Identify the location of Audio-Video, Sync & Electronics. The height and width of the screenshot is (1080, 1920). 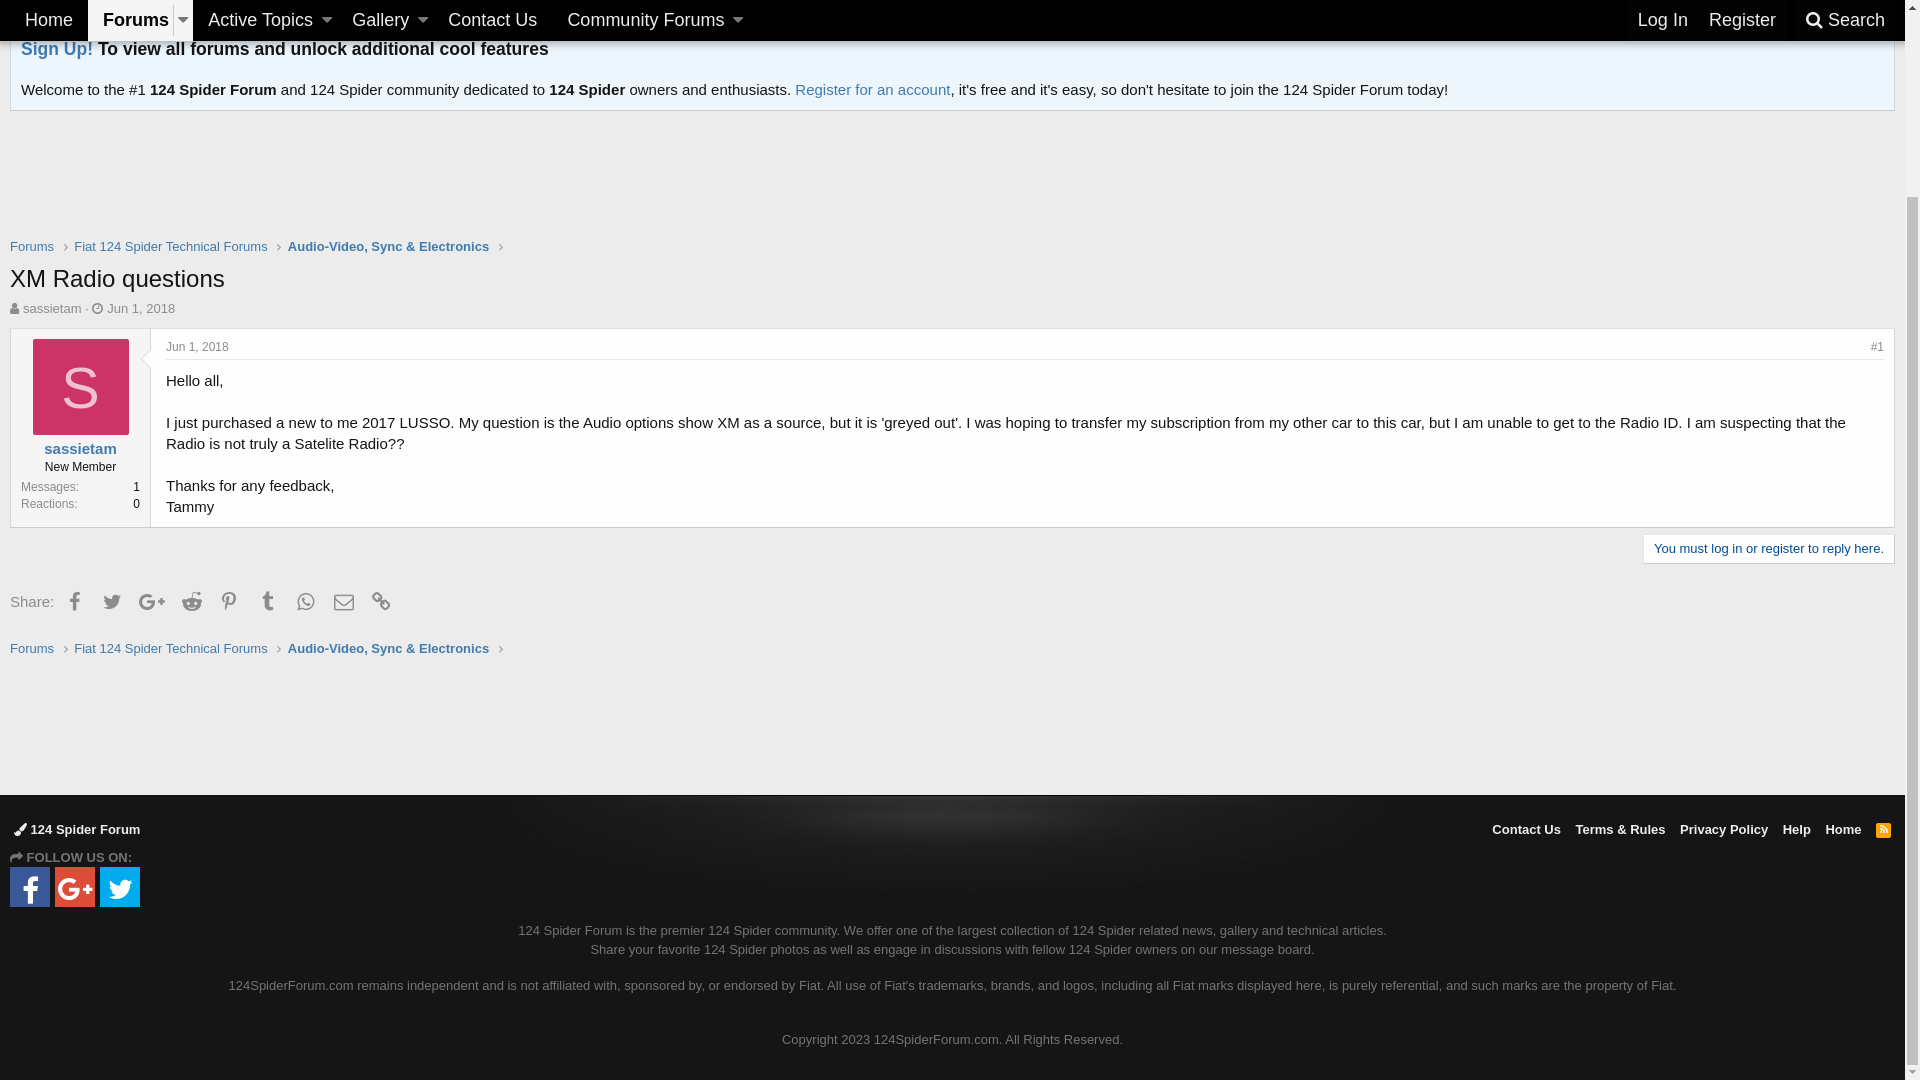
(388, 474).